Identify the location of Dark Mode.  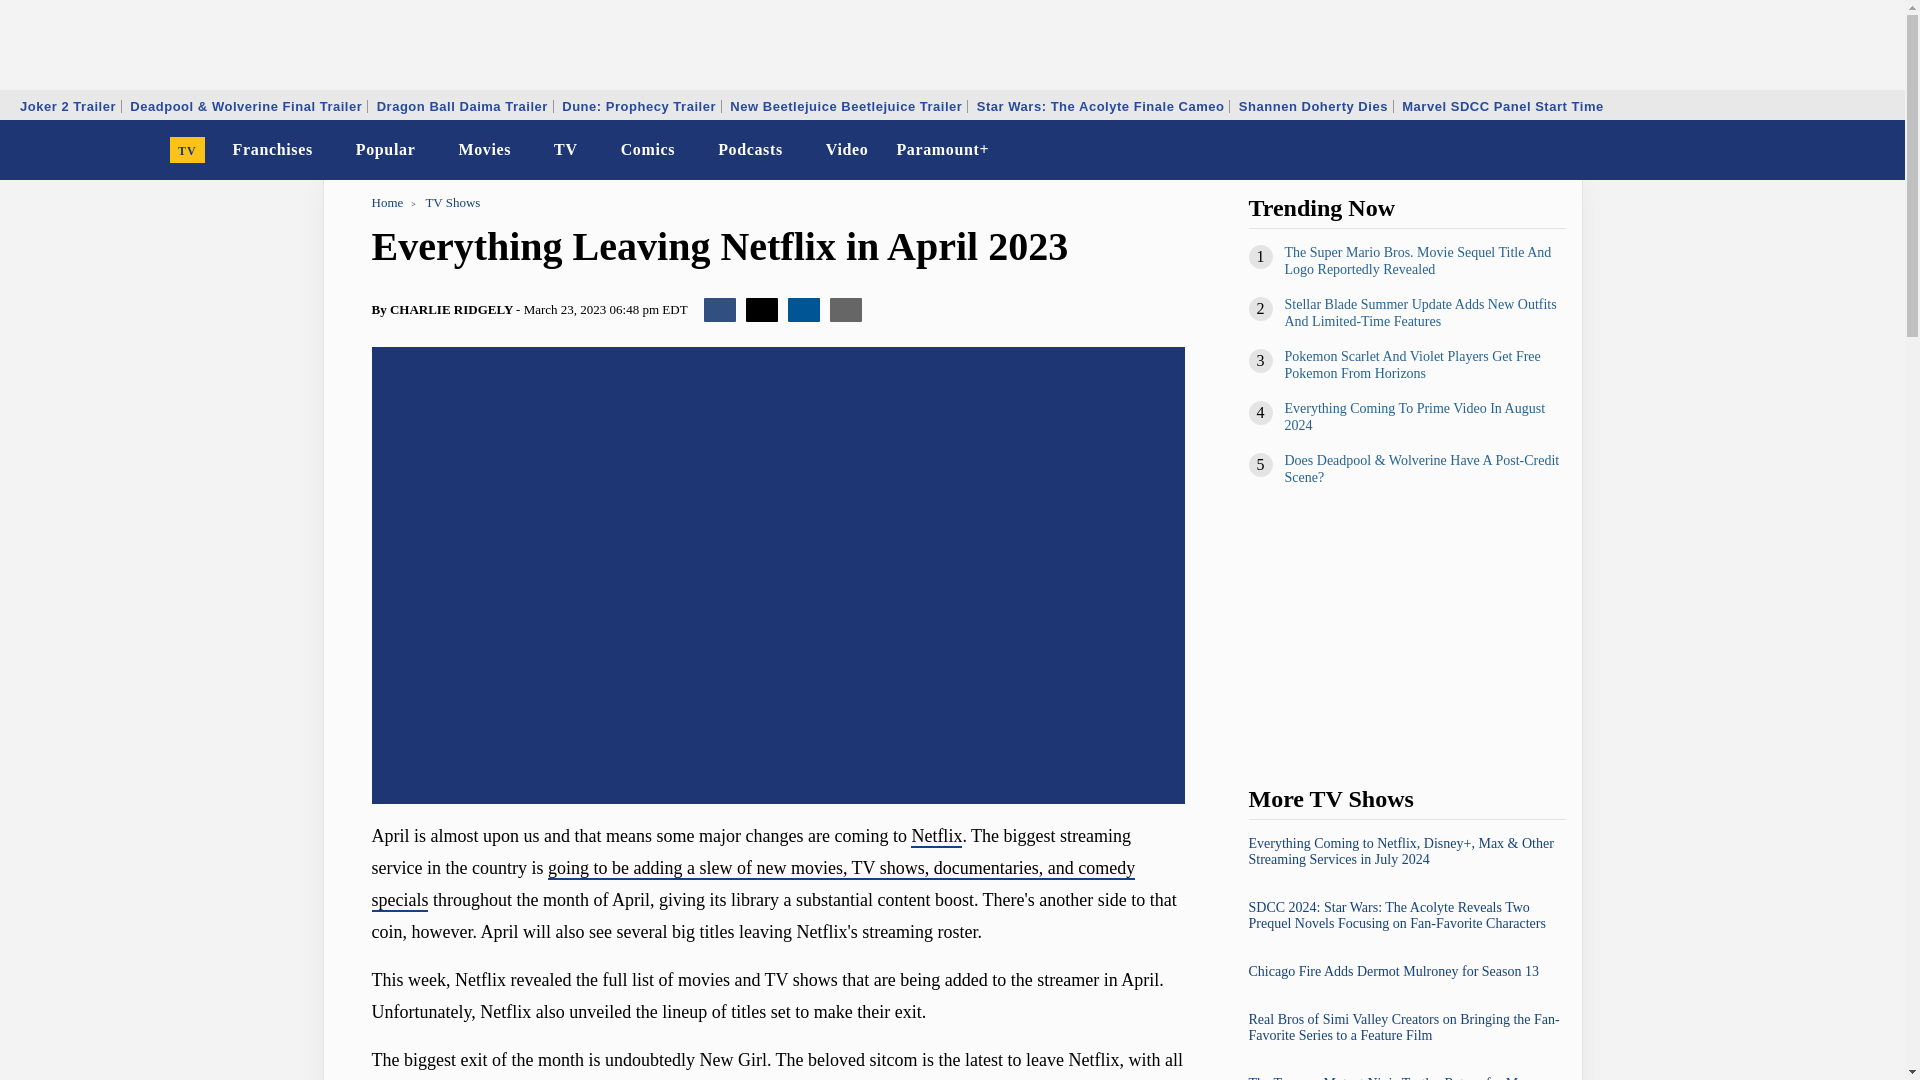
(1838, 150).